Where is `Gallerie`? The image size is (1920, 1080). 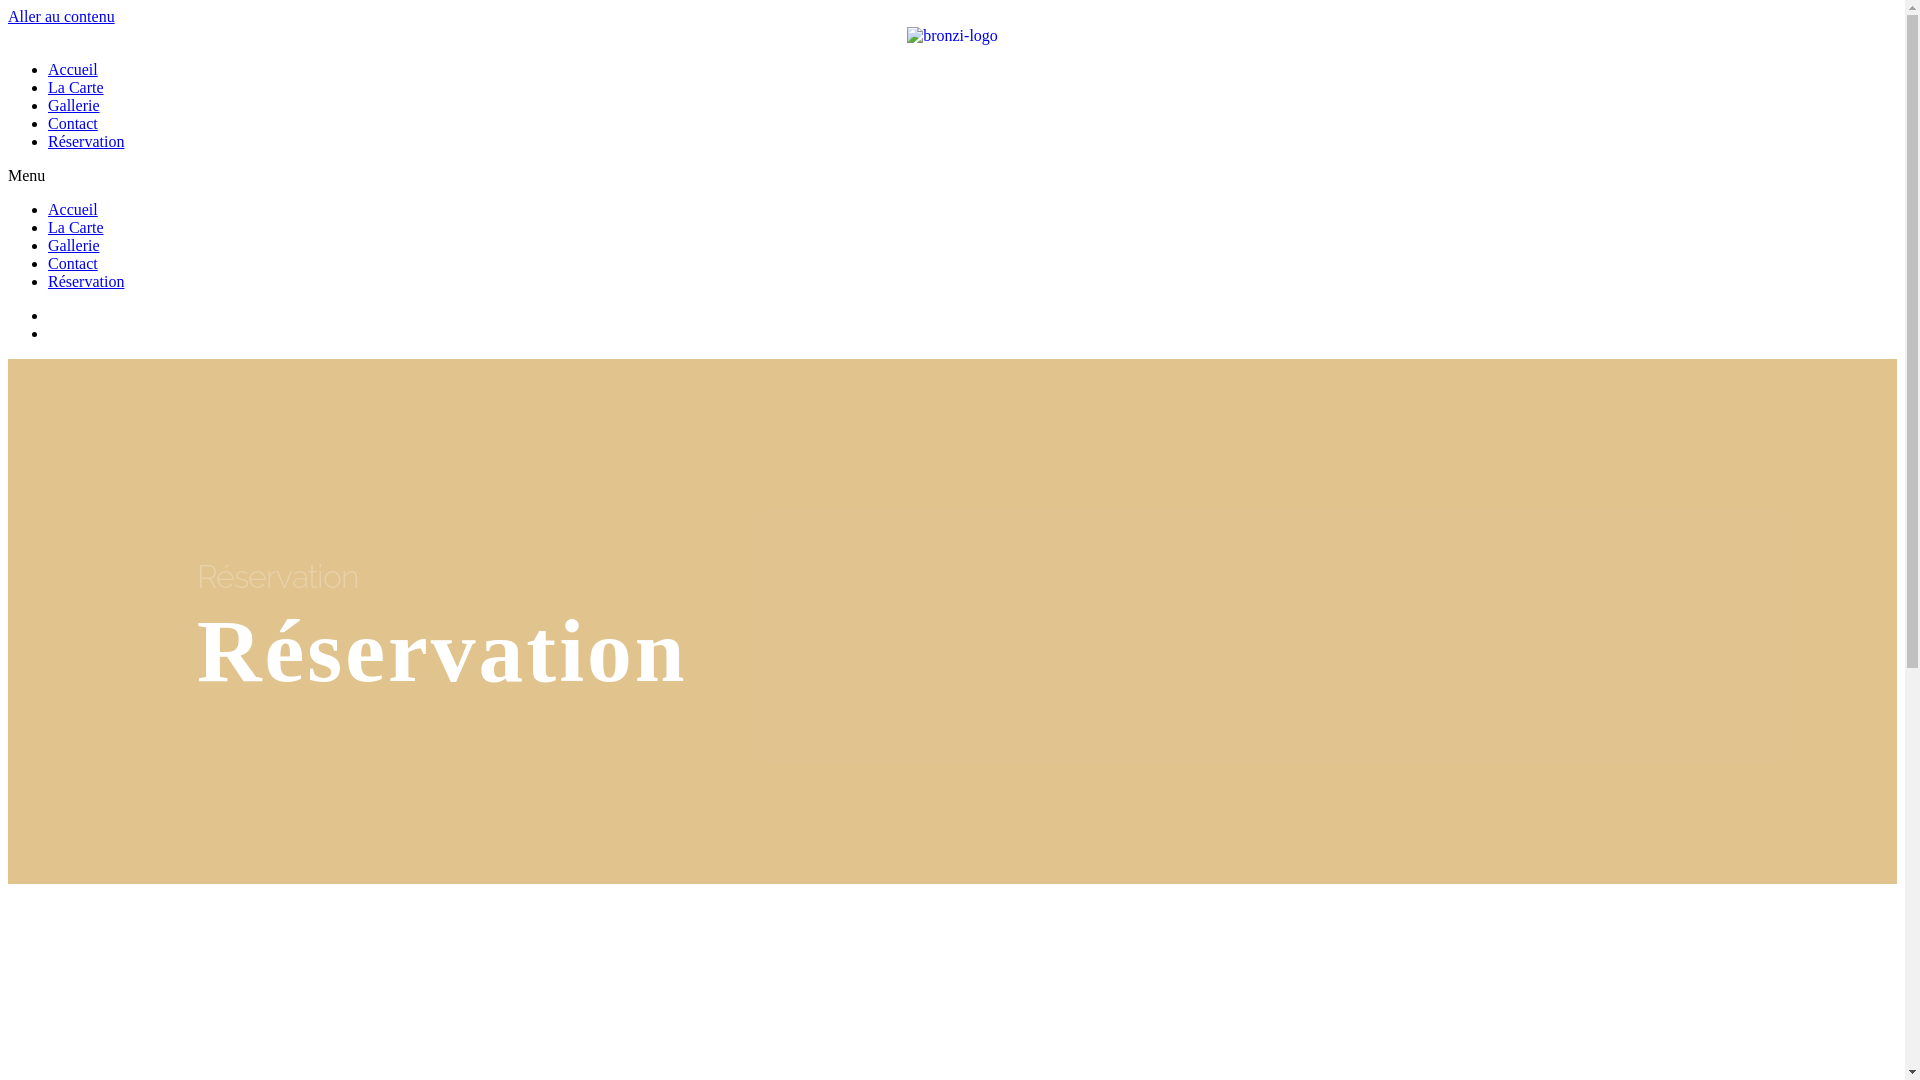
Gallerie is located at coordinates (74, 246).